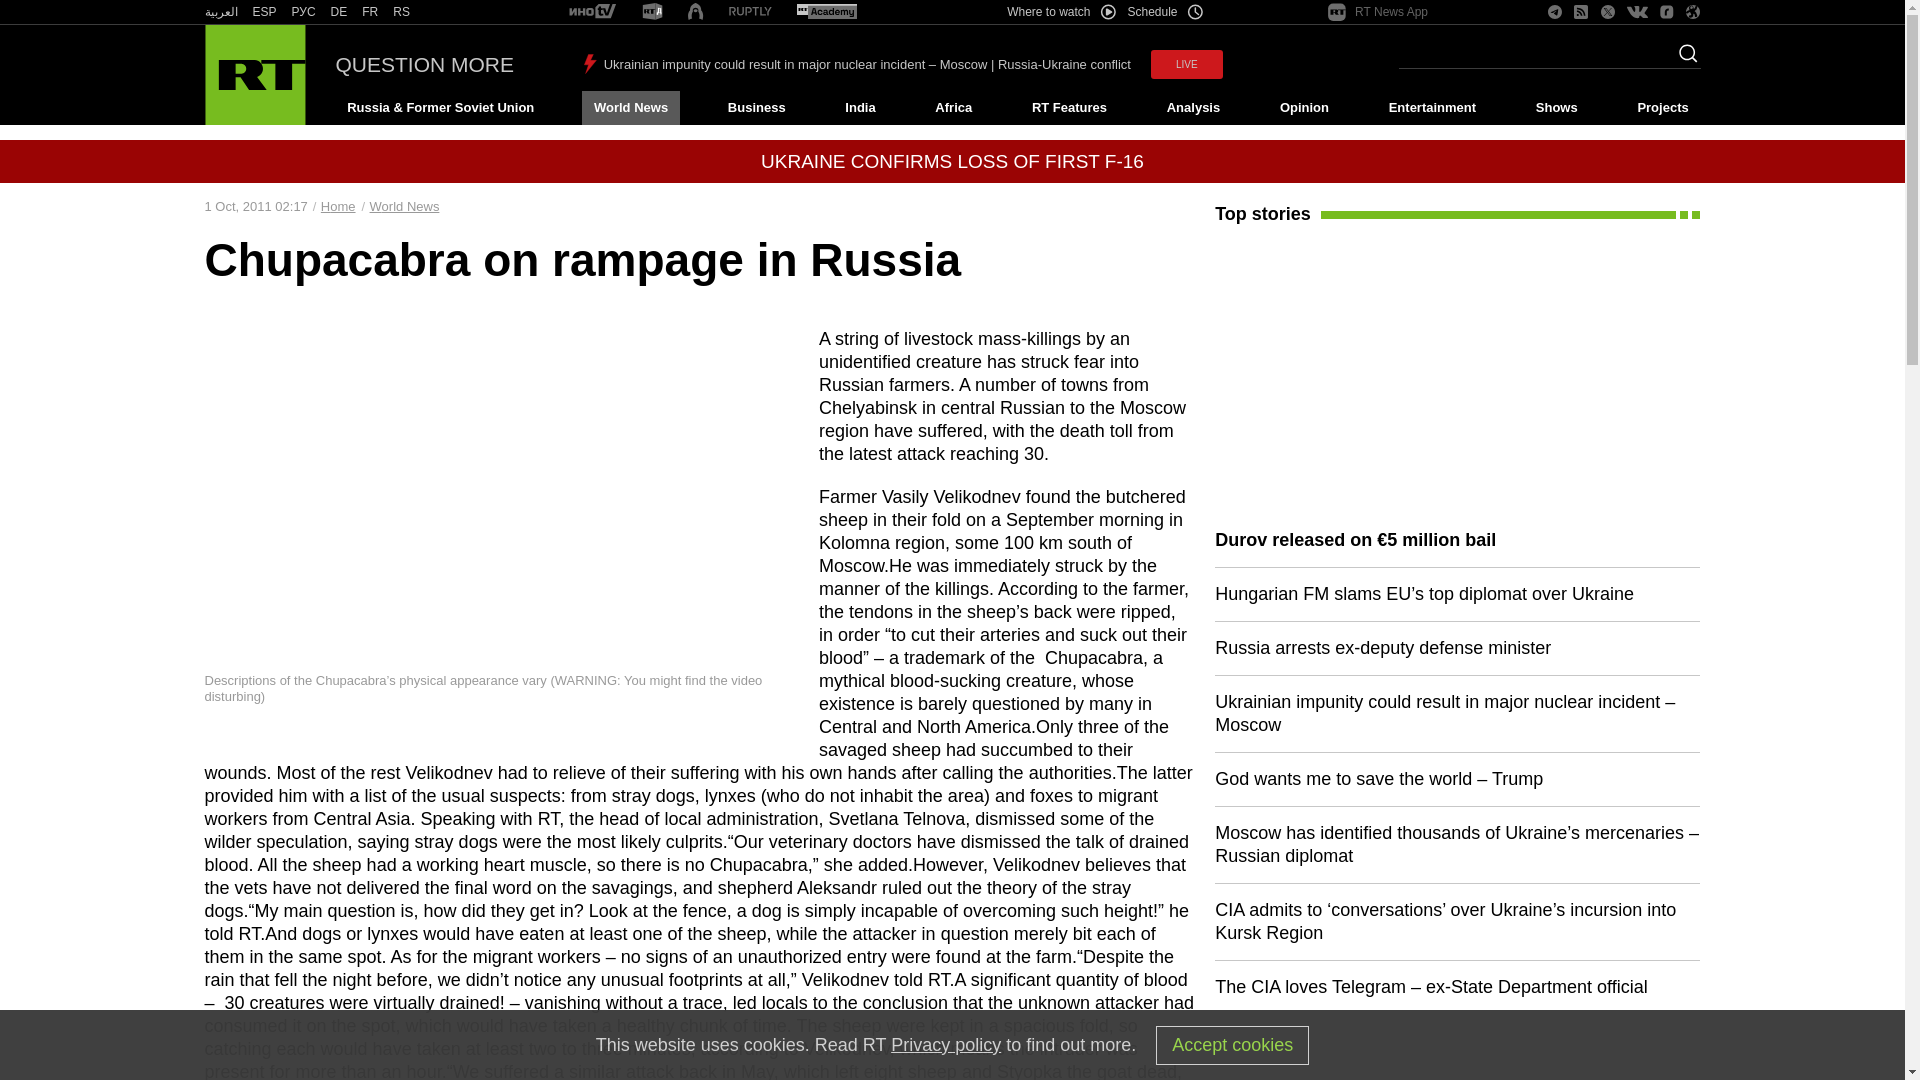  I want to click on Shows, so click(1556, 108).